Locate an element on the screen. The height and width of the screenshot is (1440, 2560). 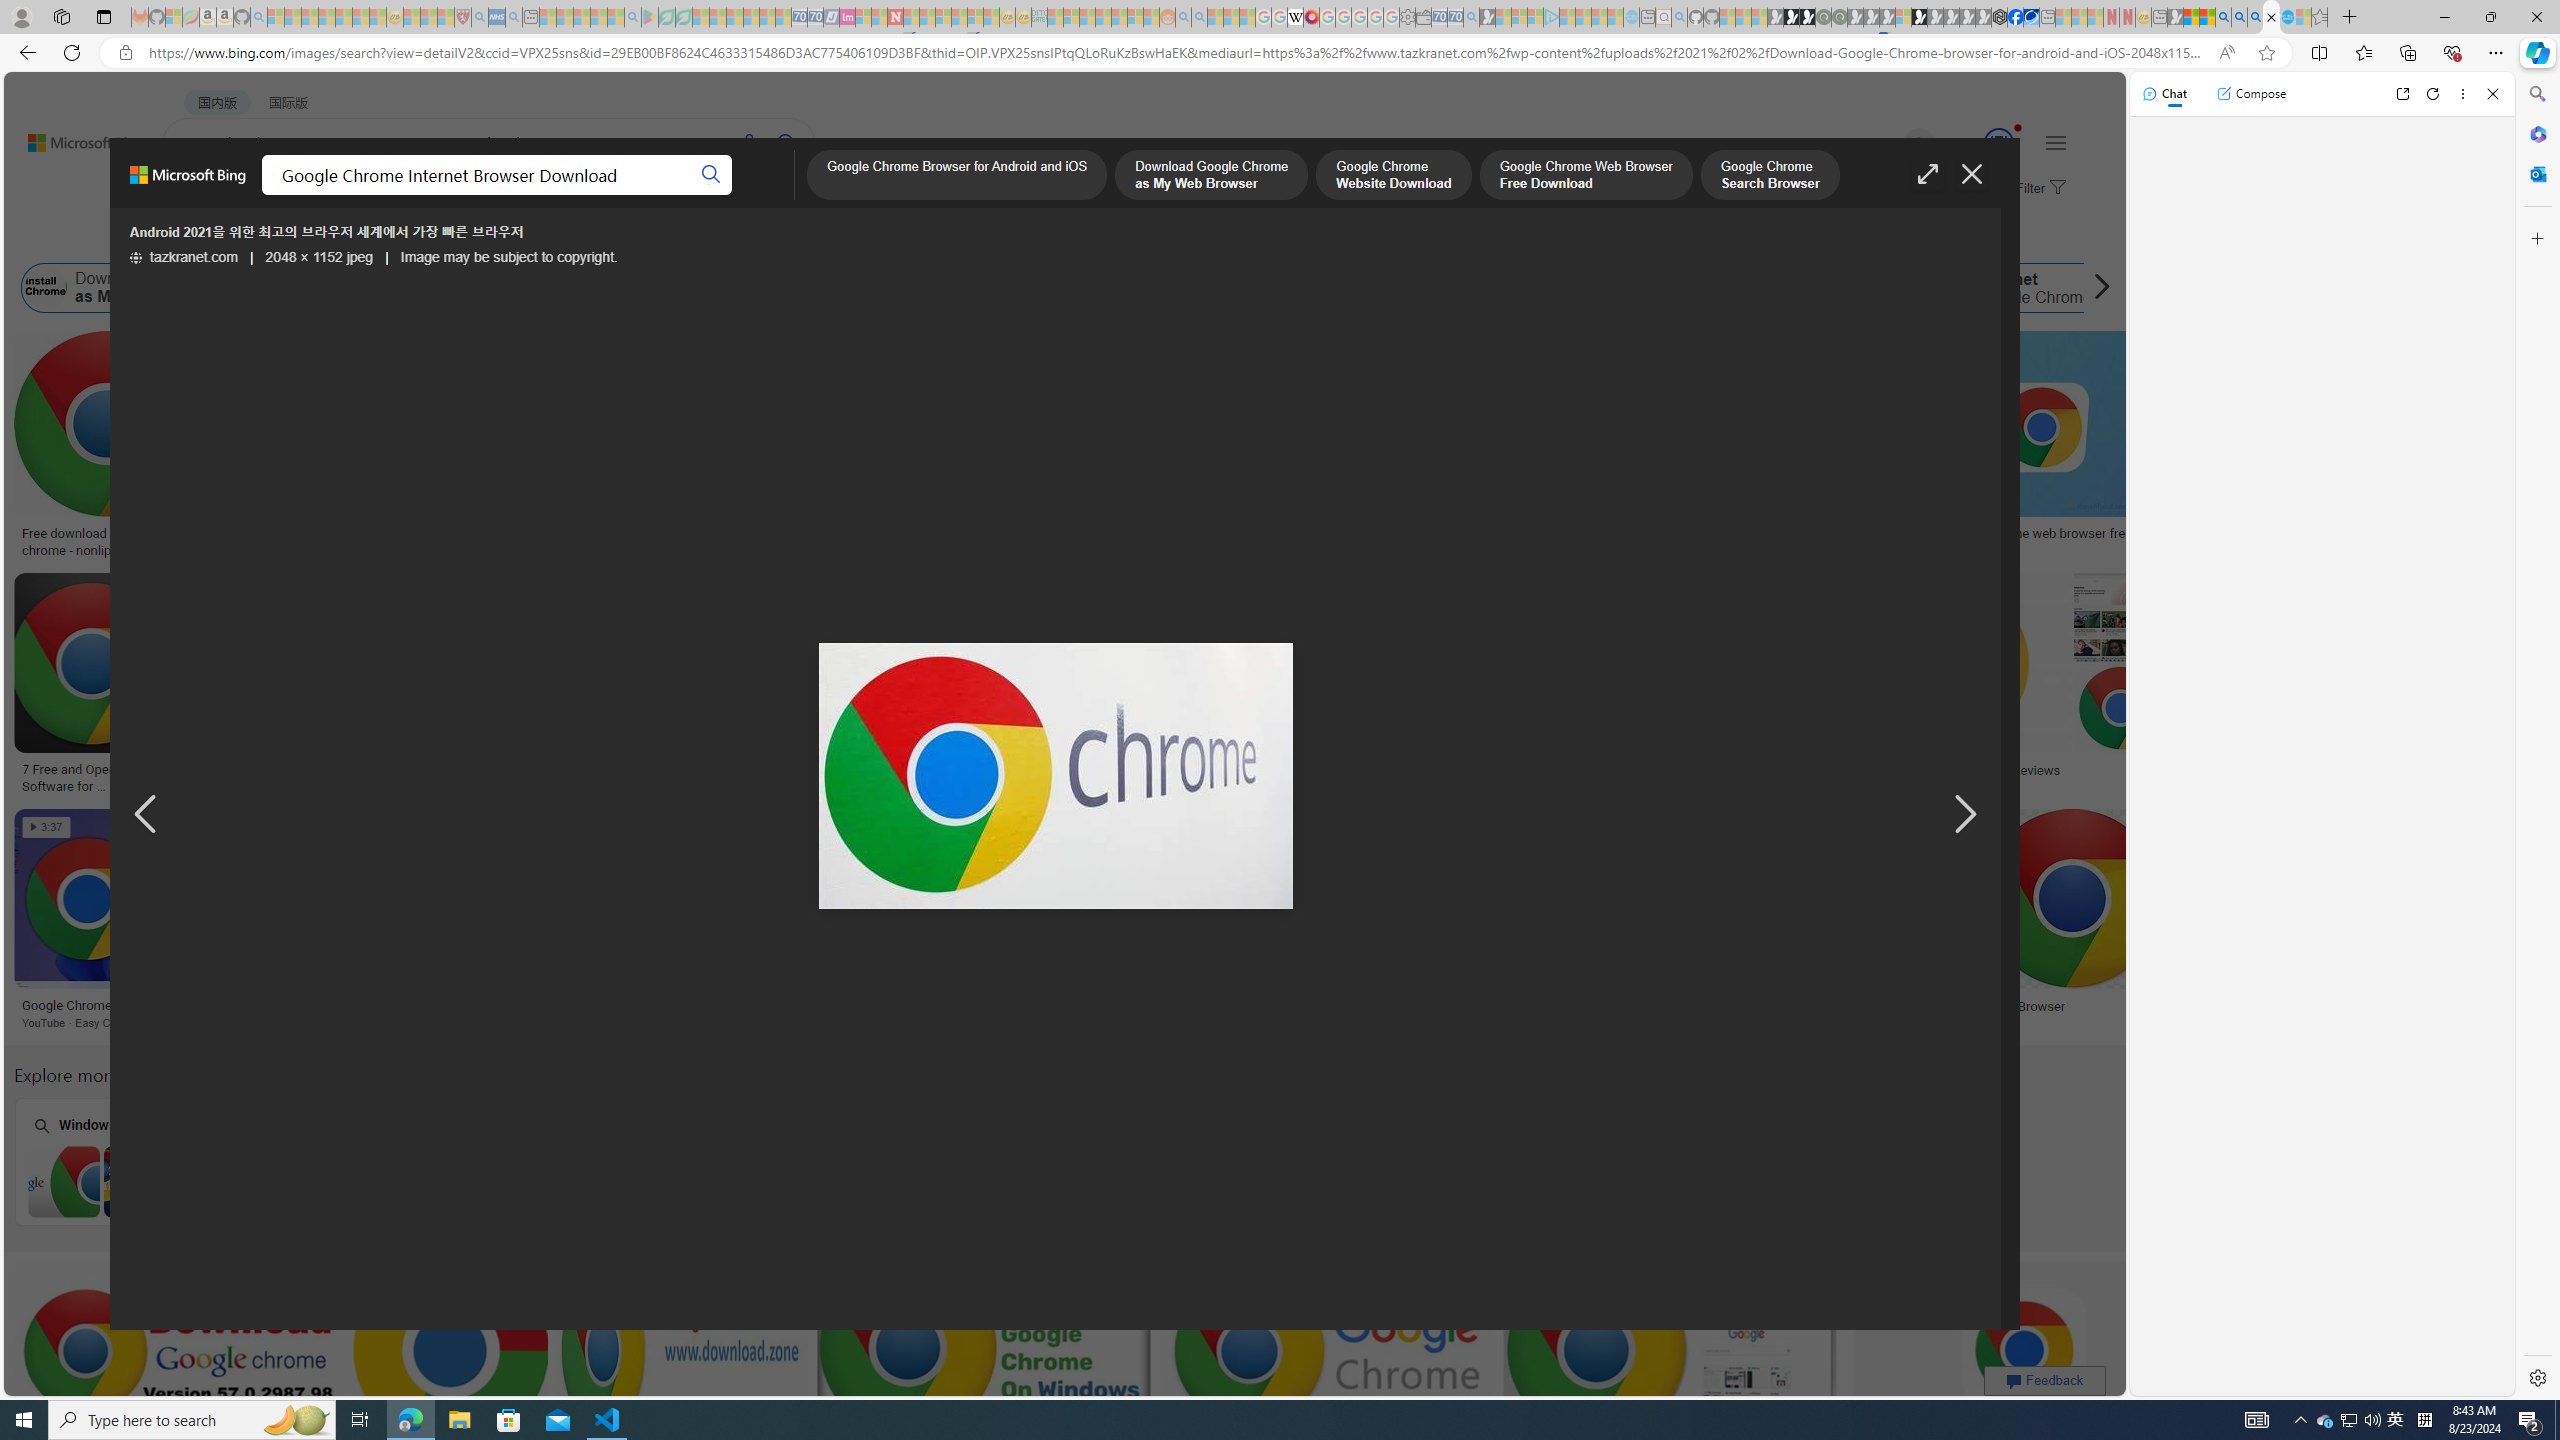
Chrome BrowserSave is located at coordinates (2120, 922).